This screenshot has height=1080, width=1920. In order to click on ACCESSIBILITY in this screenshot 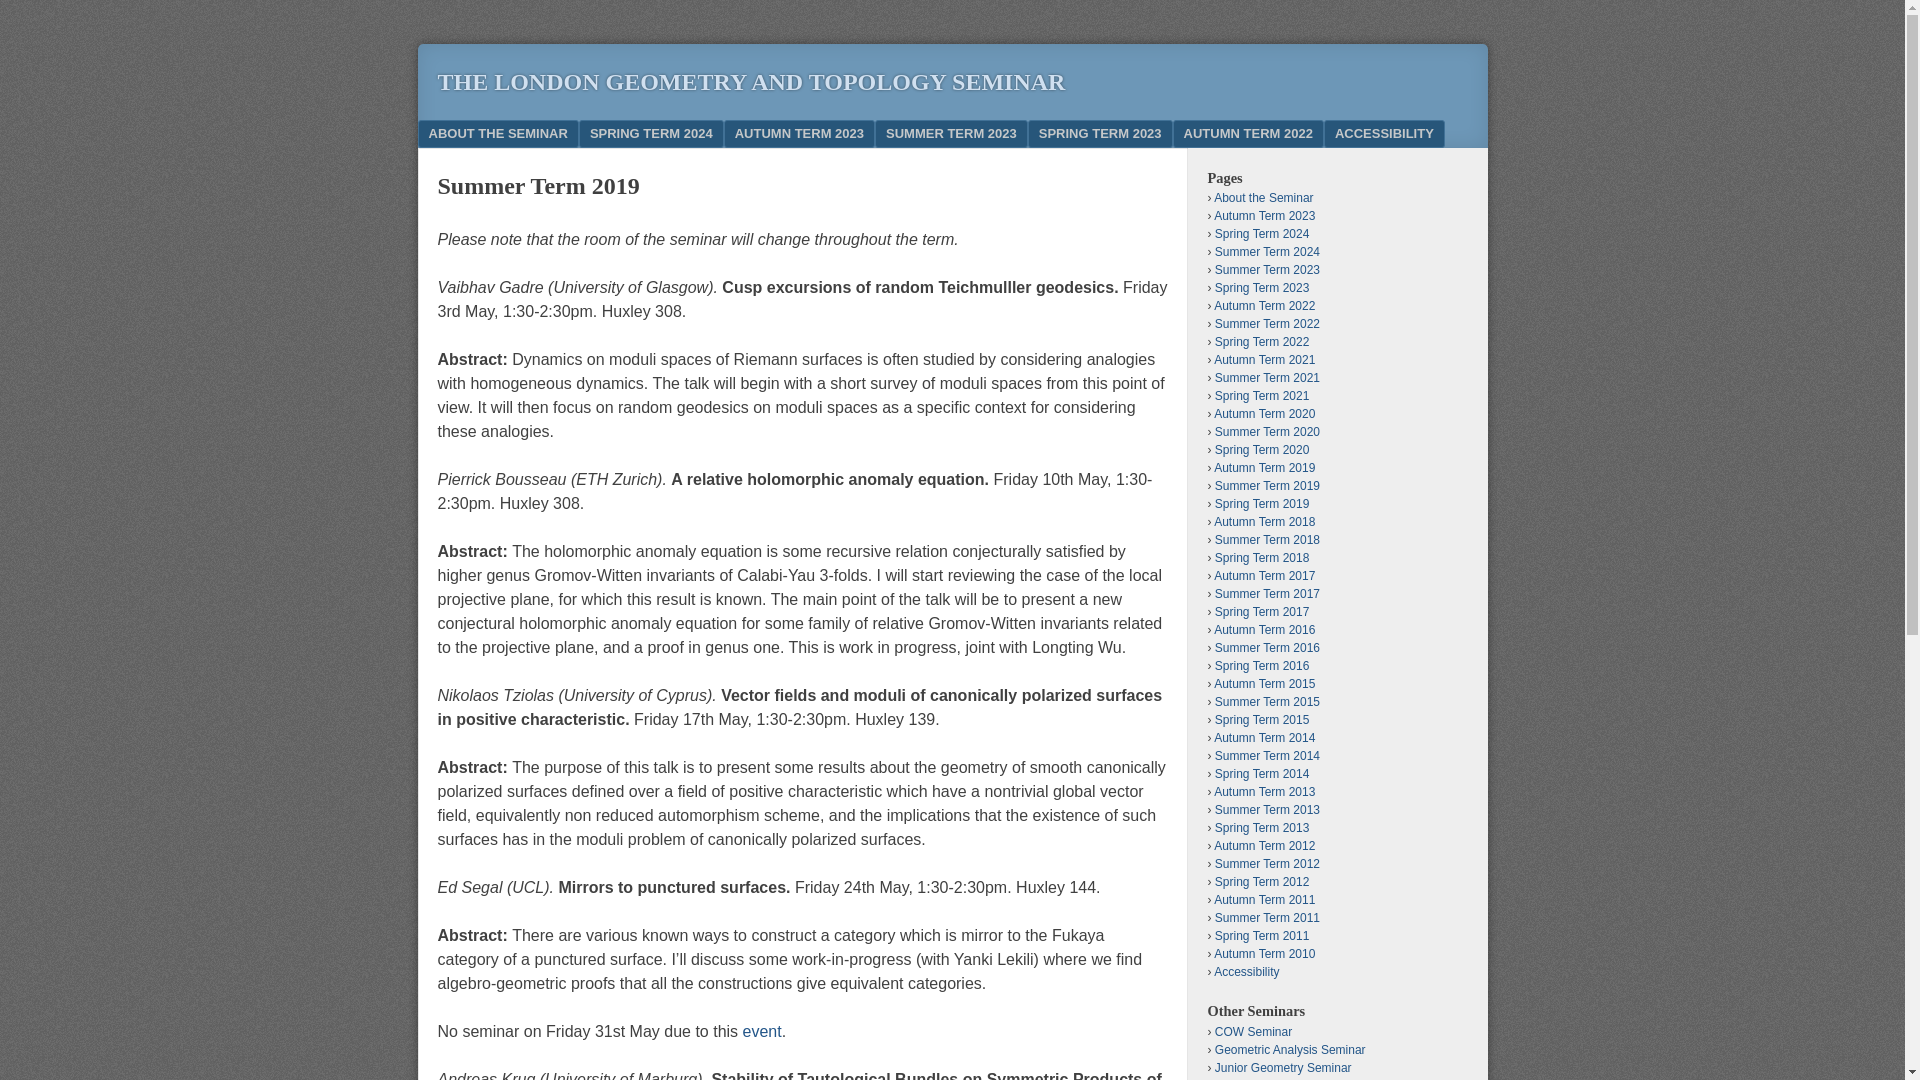, I will do `click(1384, 133)`.